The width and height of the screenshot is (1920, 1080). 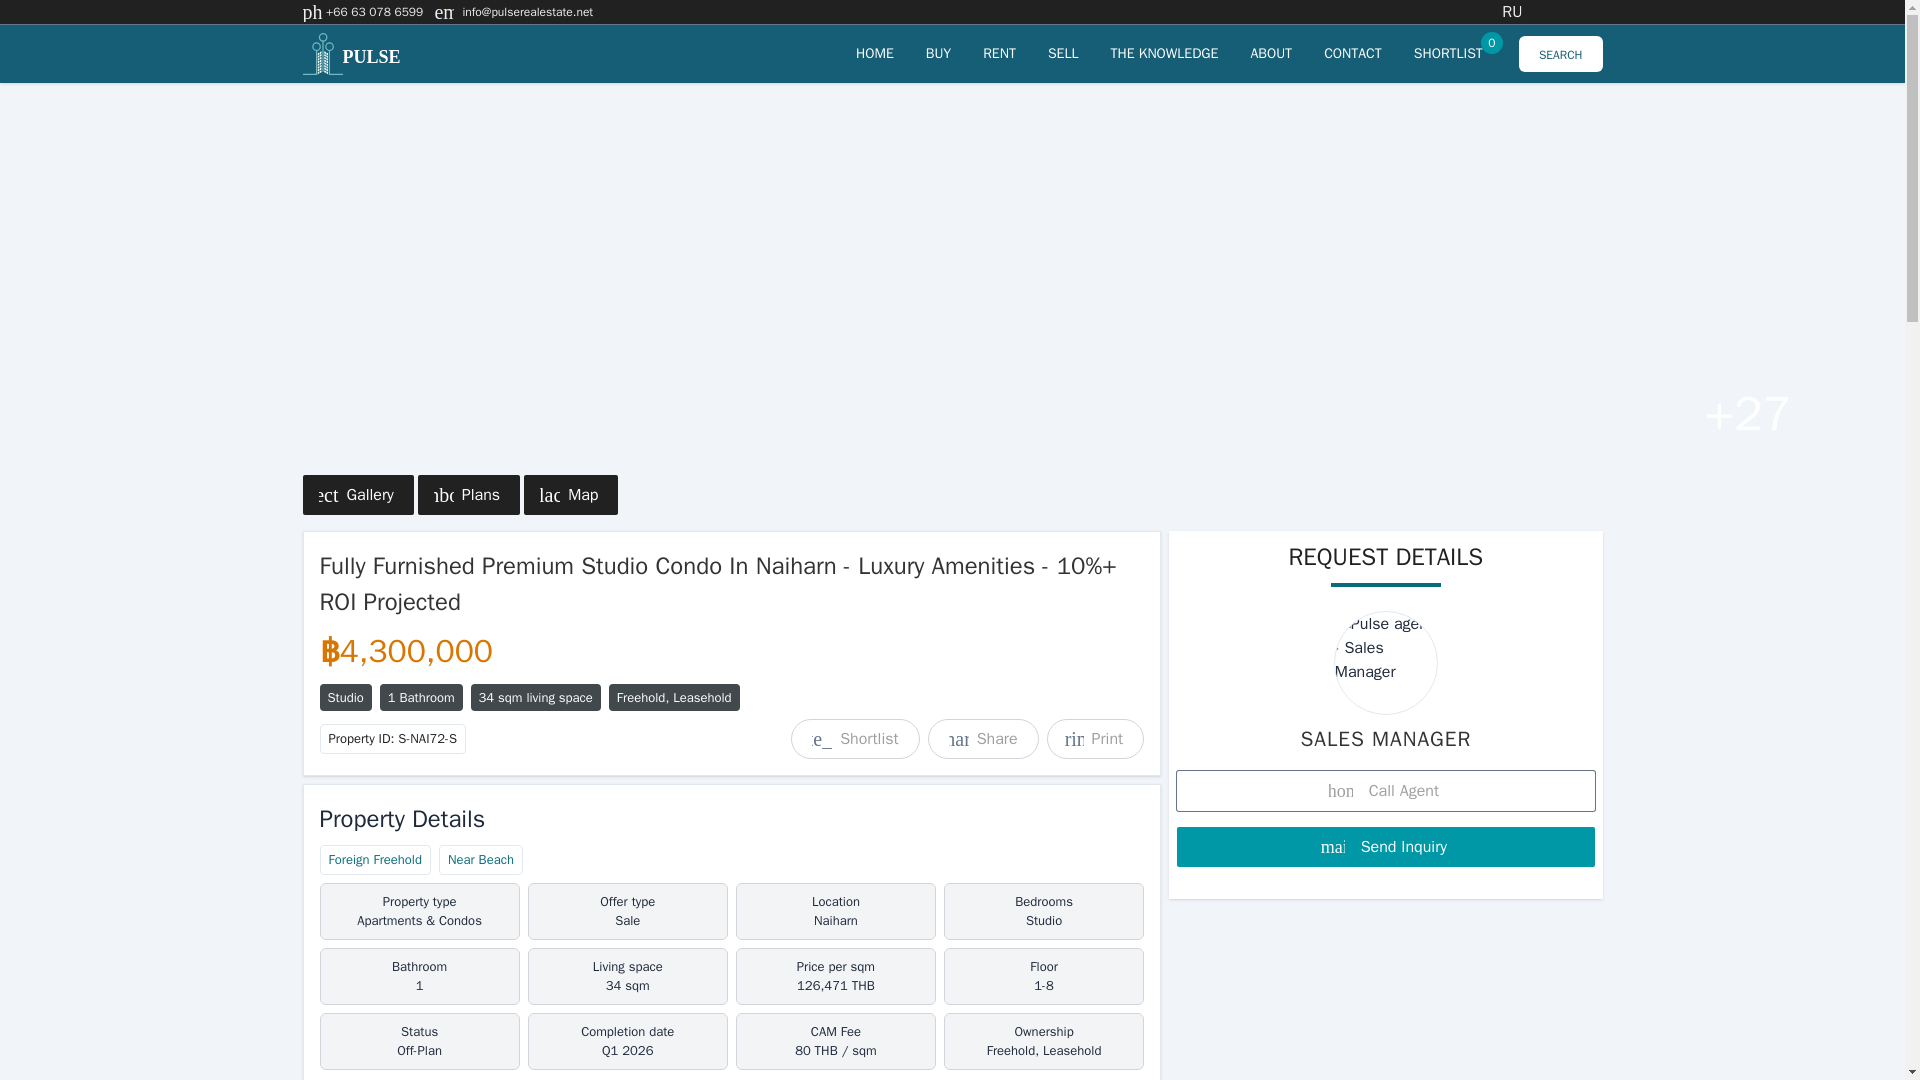 What do you see at coordinates (1353, 53) in the screenshot?
I see `Contact Pulse Real Estate` at bounding box center [1353, 53].